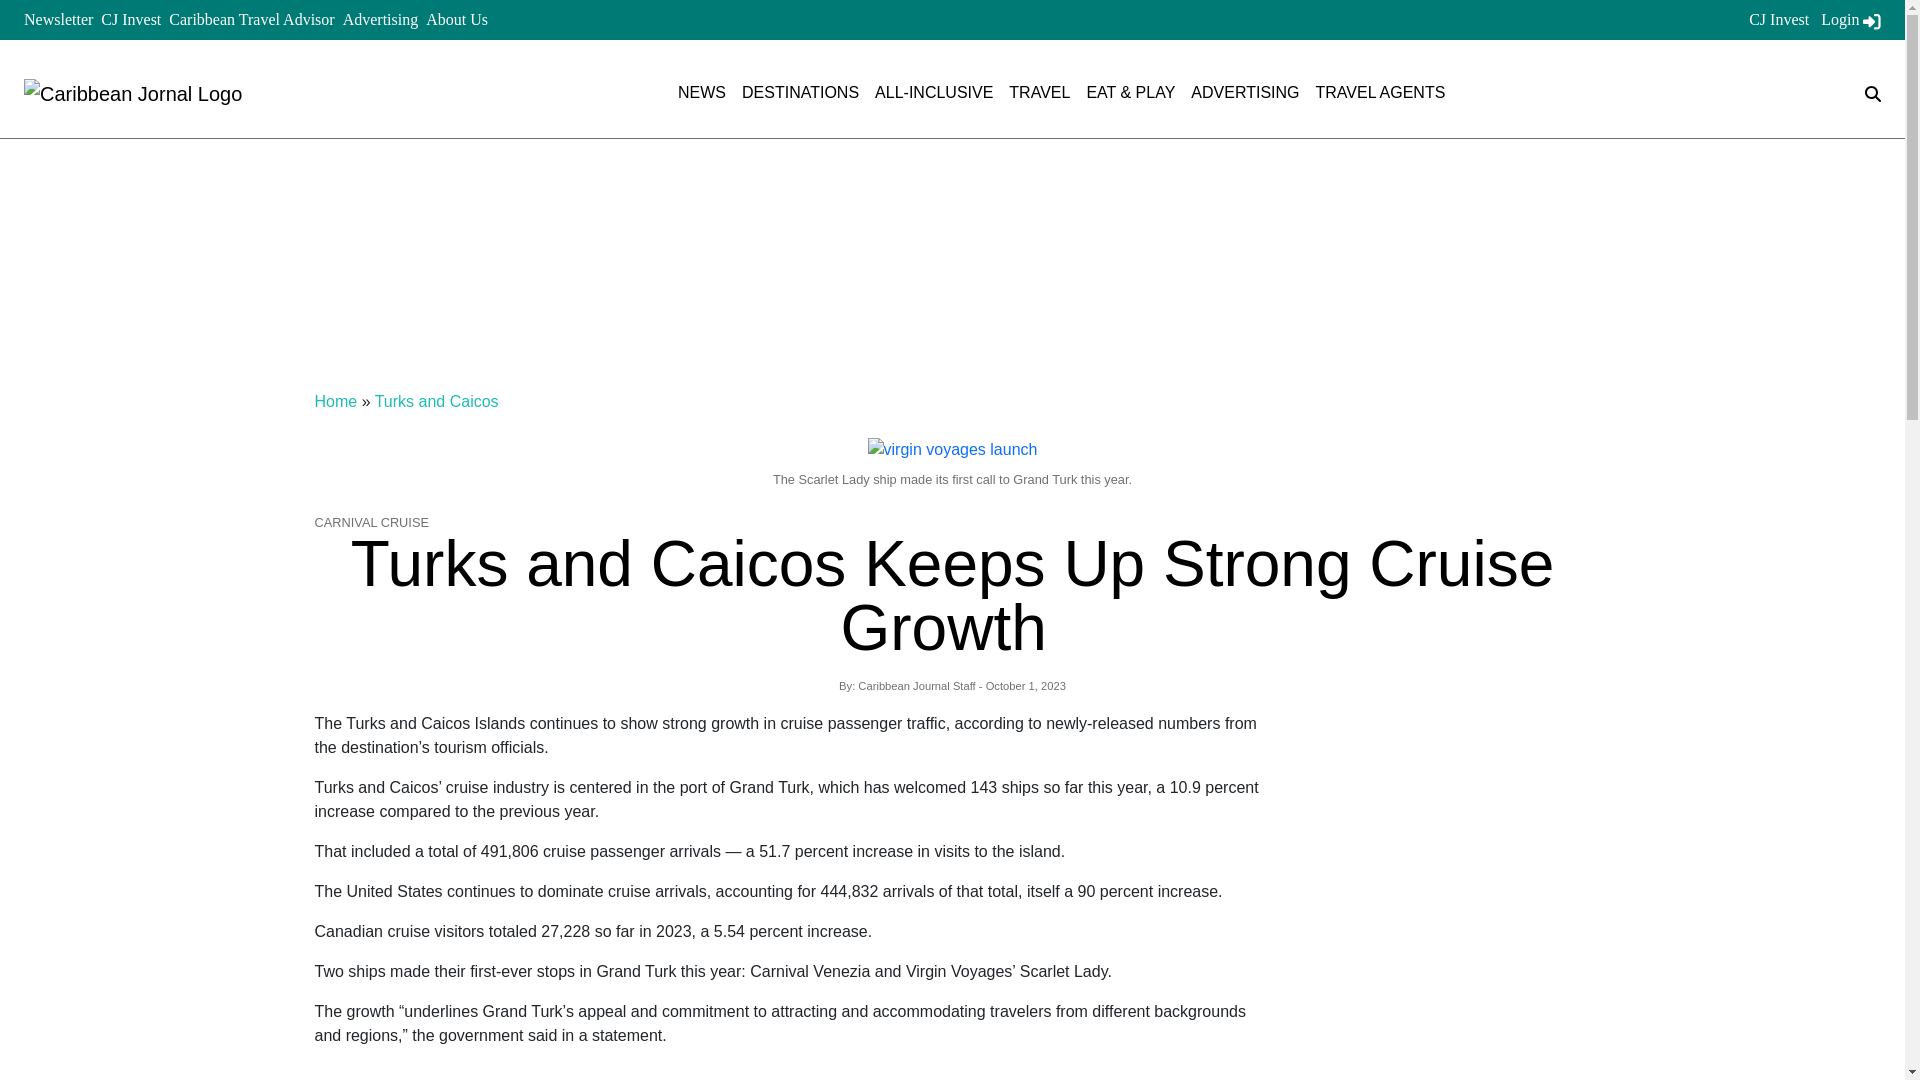 The height and width of the screenshot is (1080, 1920). Describe the element at coordinates (800, 92) in the screenshot. I see `DESTINATIONS` at that location.